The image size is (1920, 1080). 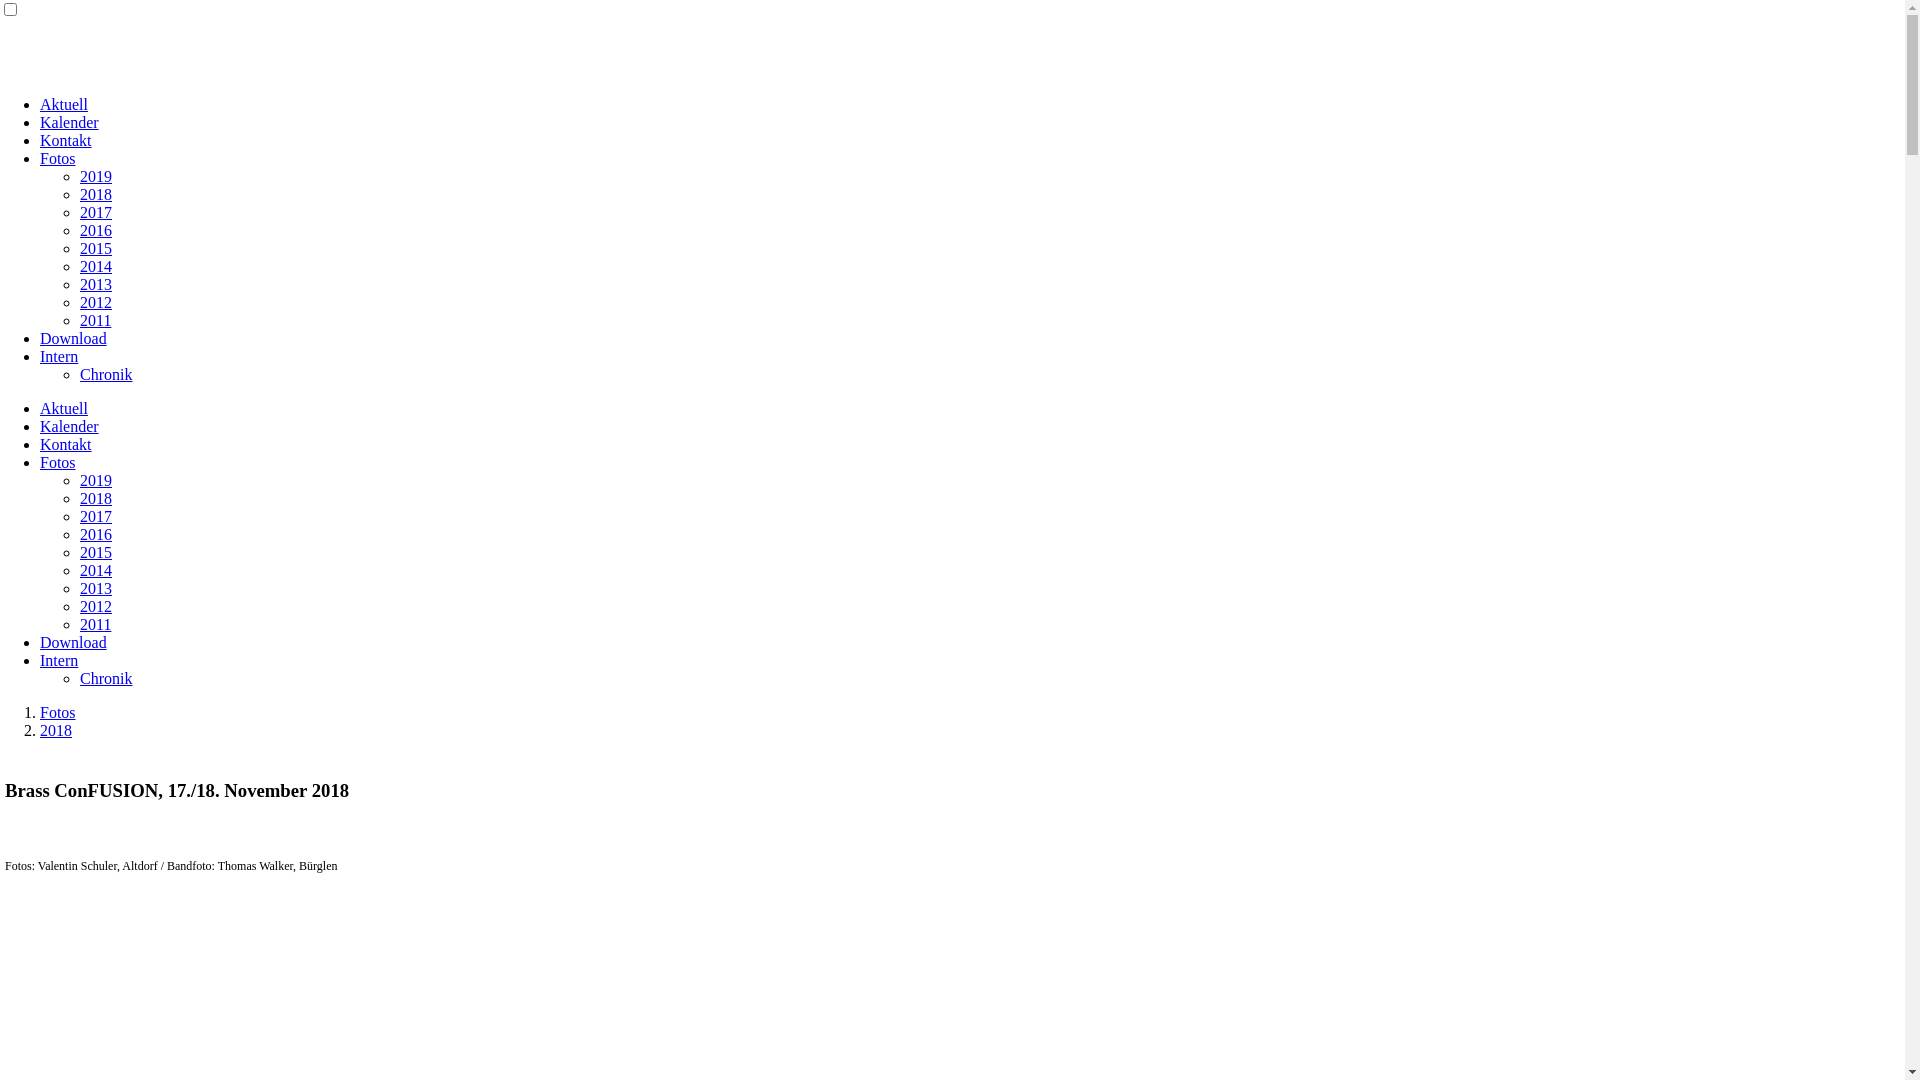 I want to click on 2013, so click(x=96, y=284).